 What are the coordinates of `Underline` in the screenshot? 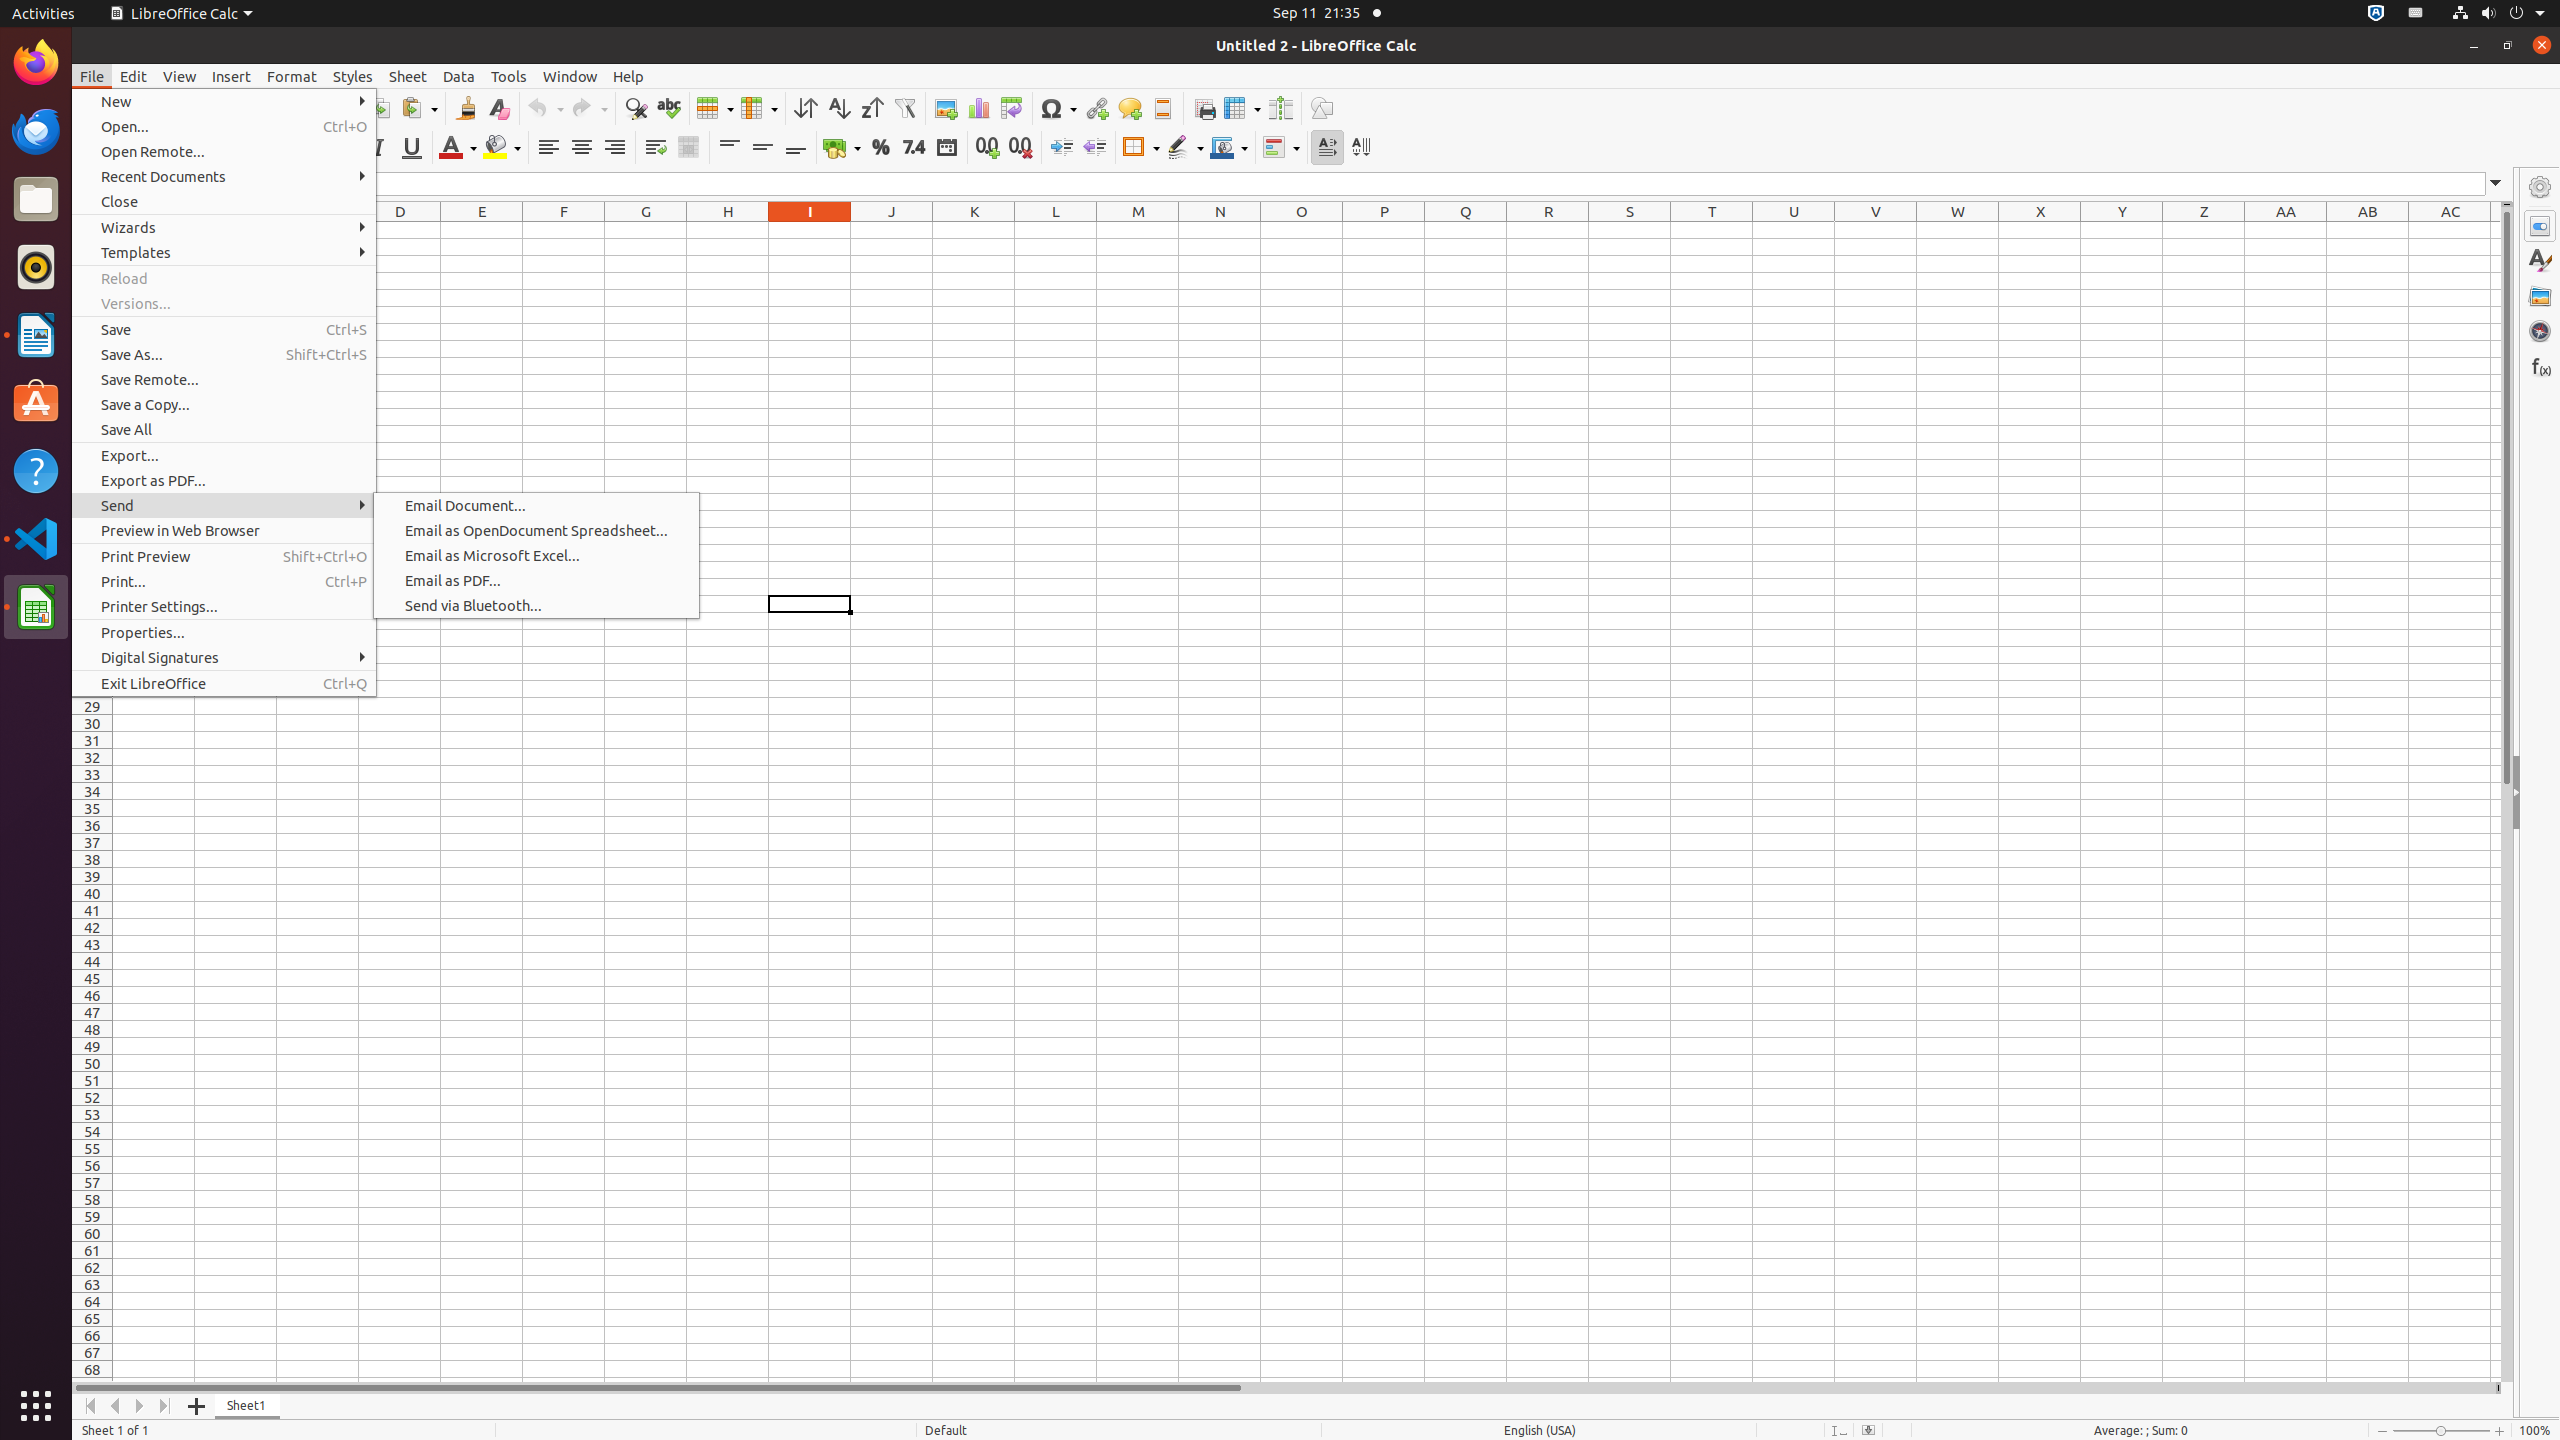 It's located at (412, 148).